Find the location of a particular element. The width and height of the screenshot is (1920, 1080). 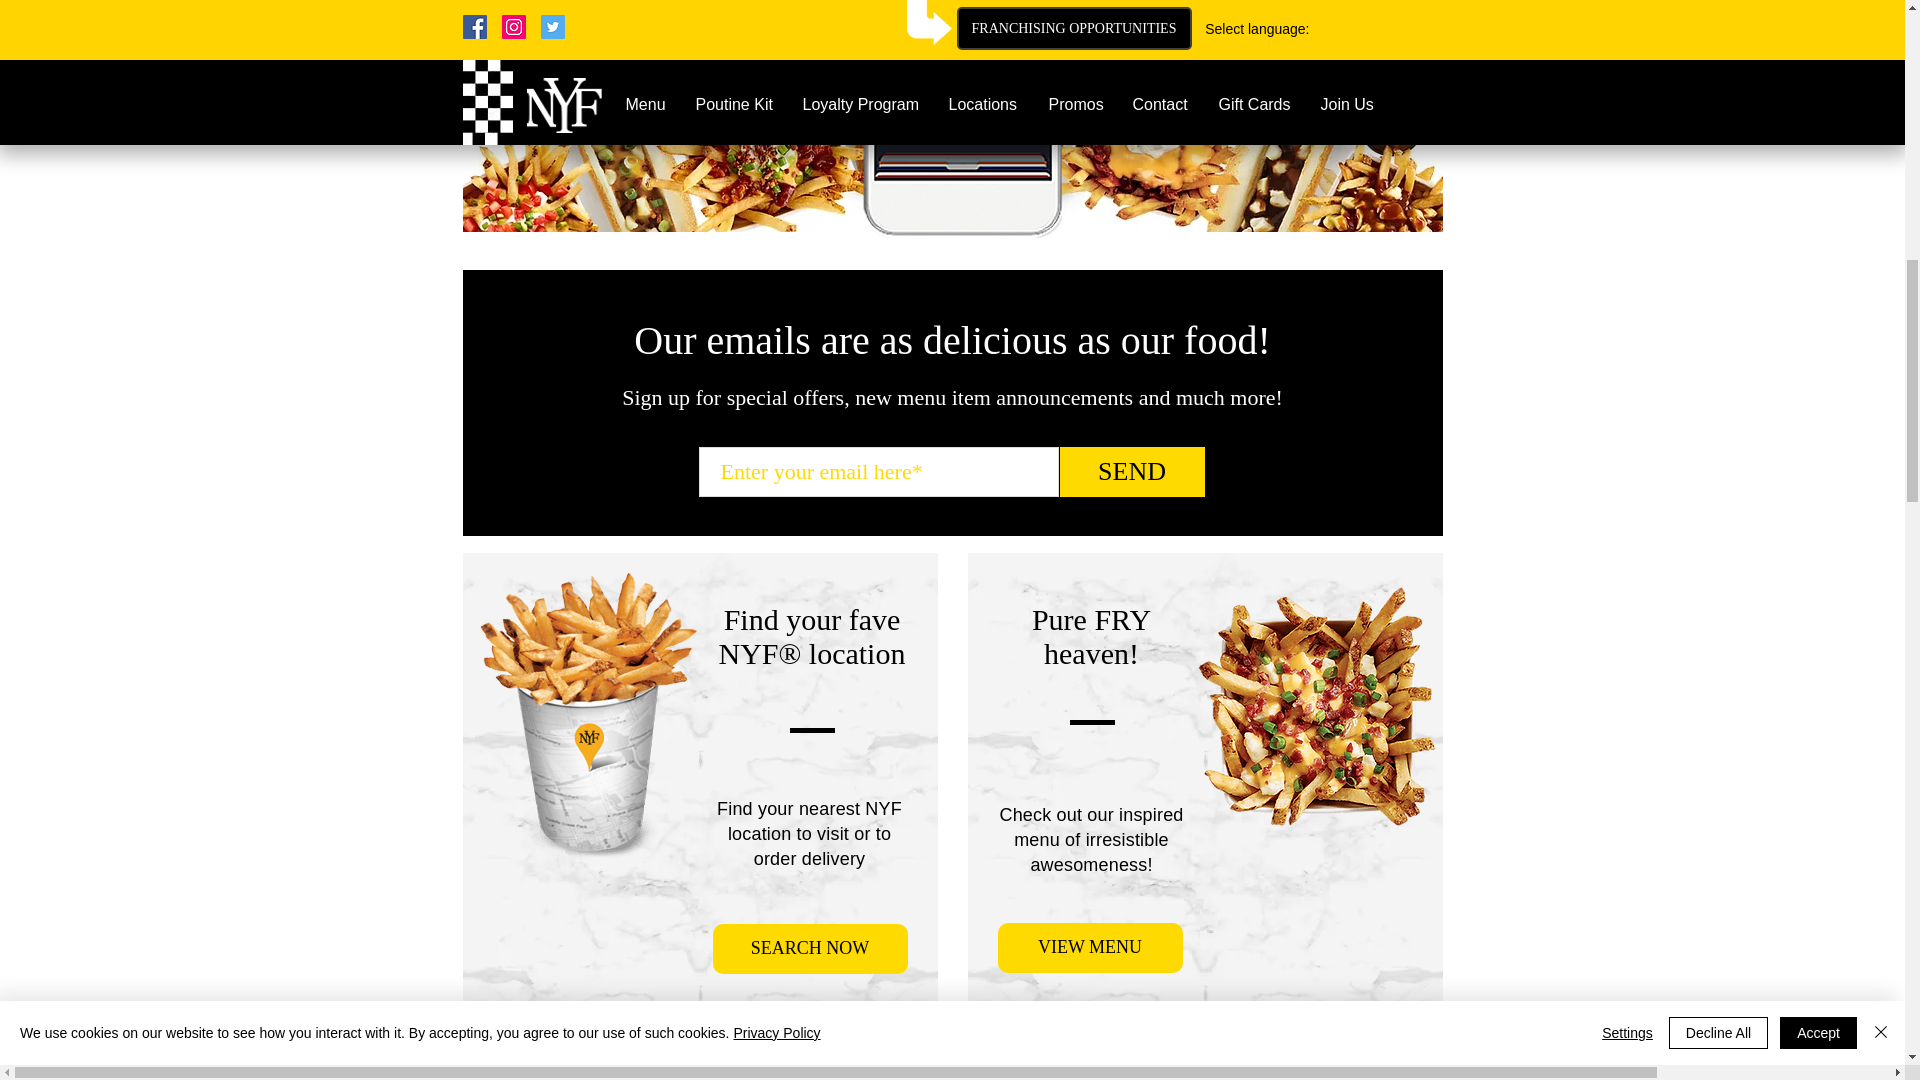

VIEW MENU is located at coordinates (1090, 948).